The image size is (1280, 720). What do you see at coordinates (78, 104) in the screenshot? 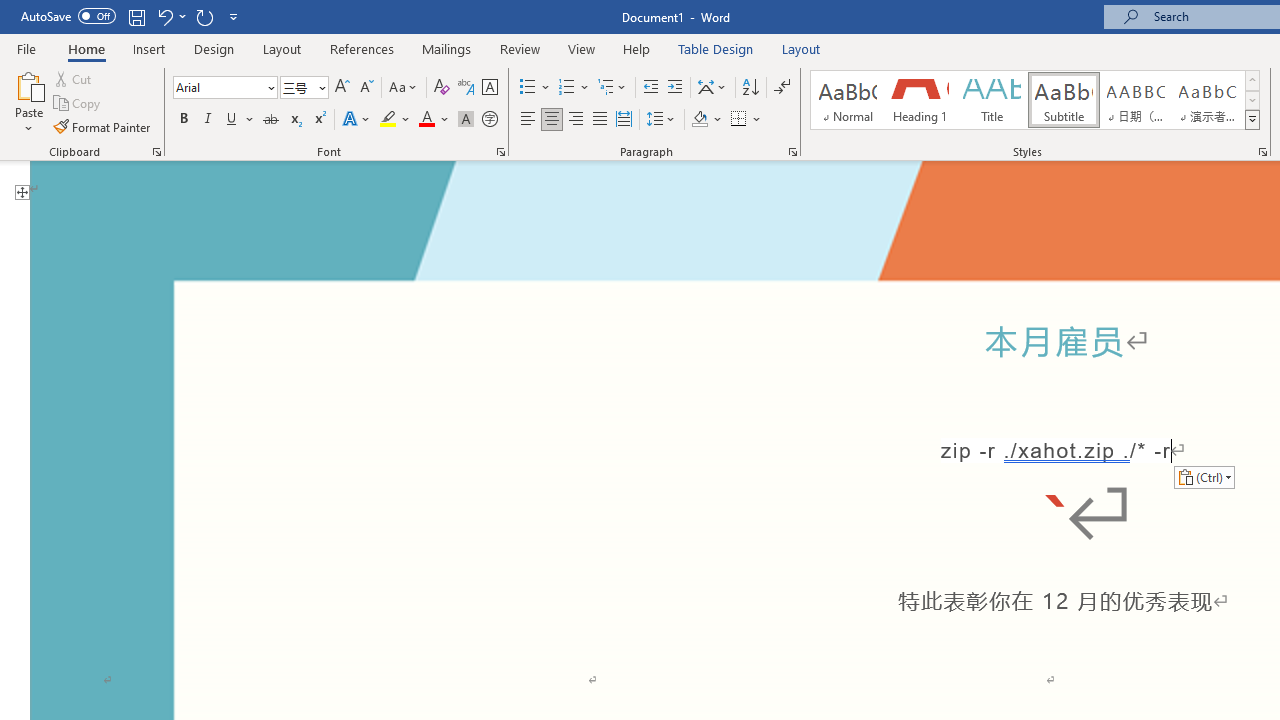
I see `Copy` at bounding box center [78, 104].